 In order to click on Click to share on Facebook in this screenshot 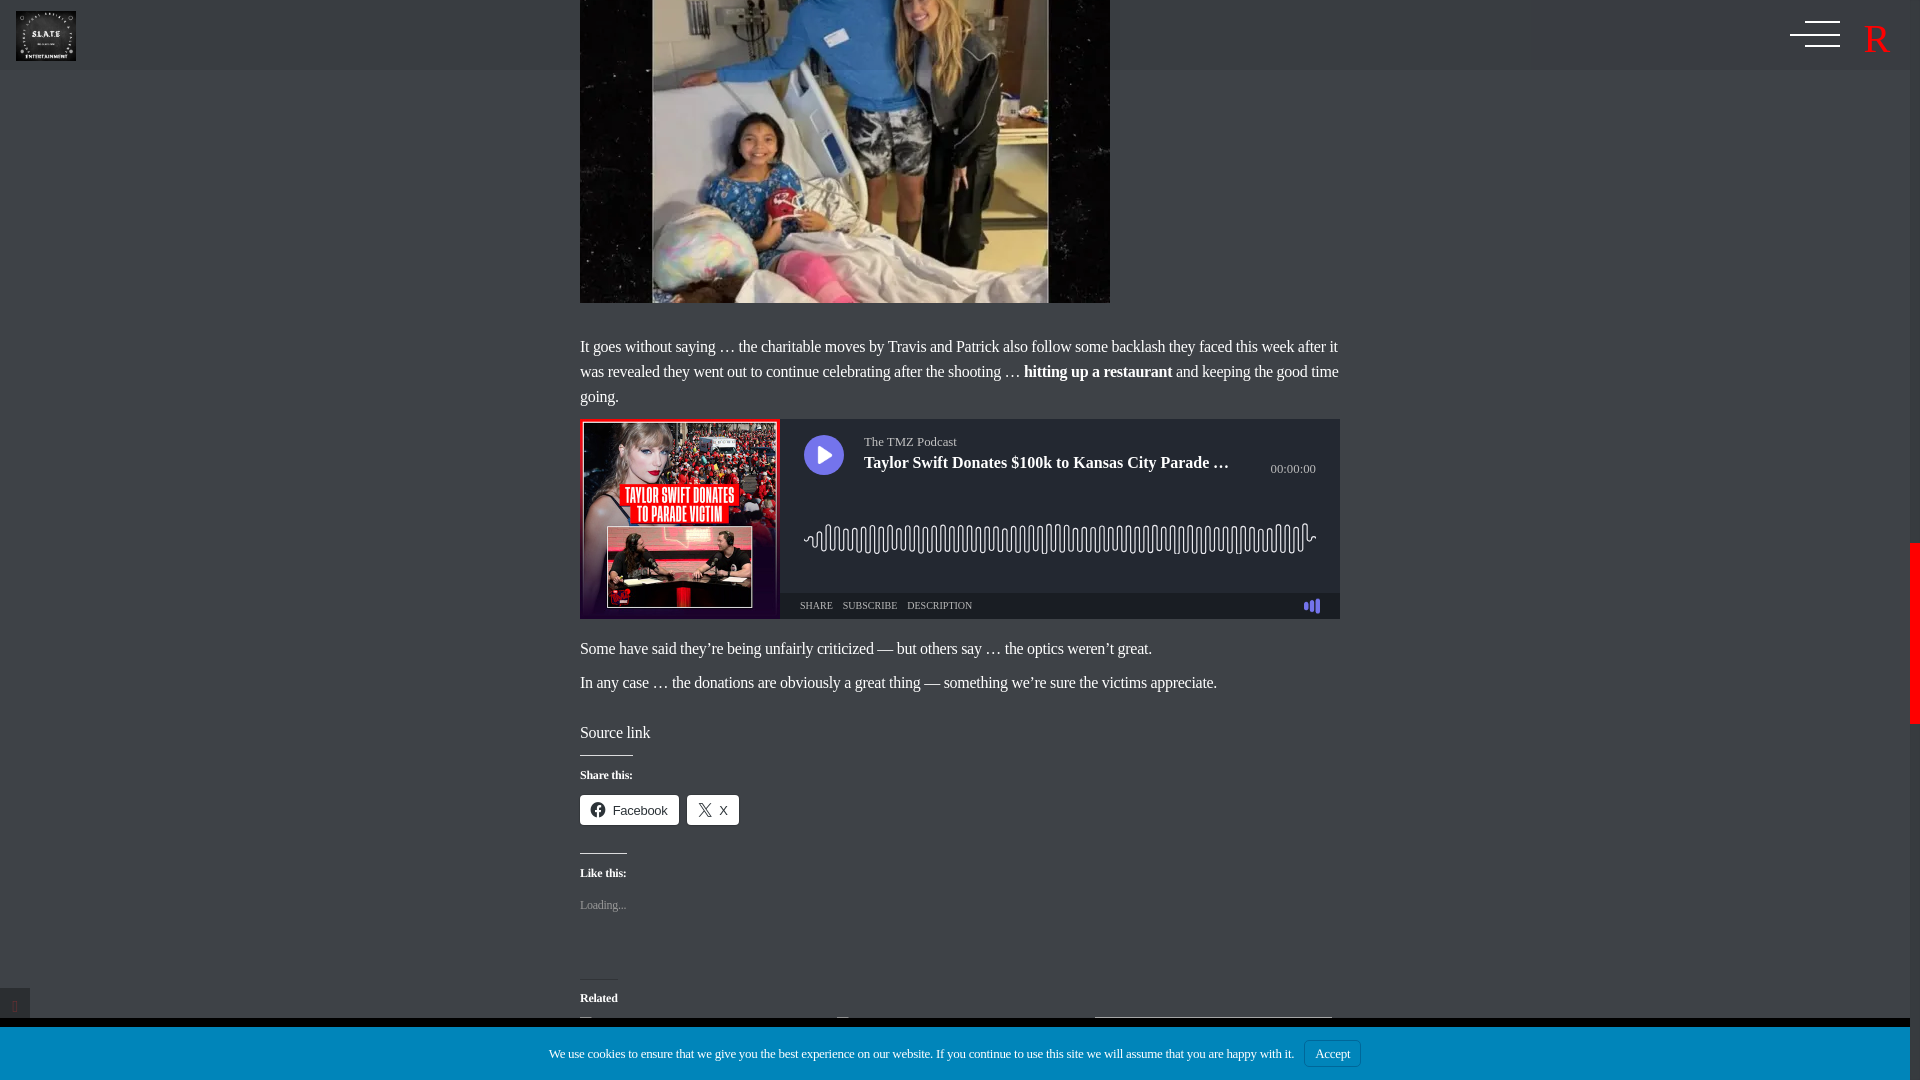, I will do `click(629, 810)`.